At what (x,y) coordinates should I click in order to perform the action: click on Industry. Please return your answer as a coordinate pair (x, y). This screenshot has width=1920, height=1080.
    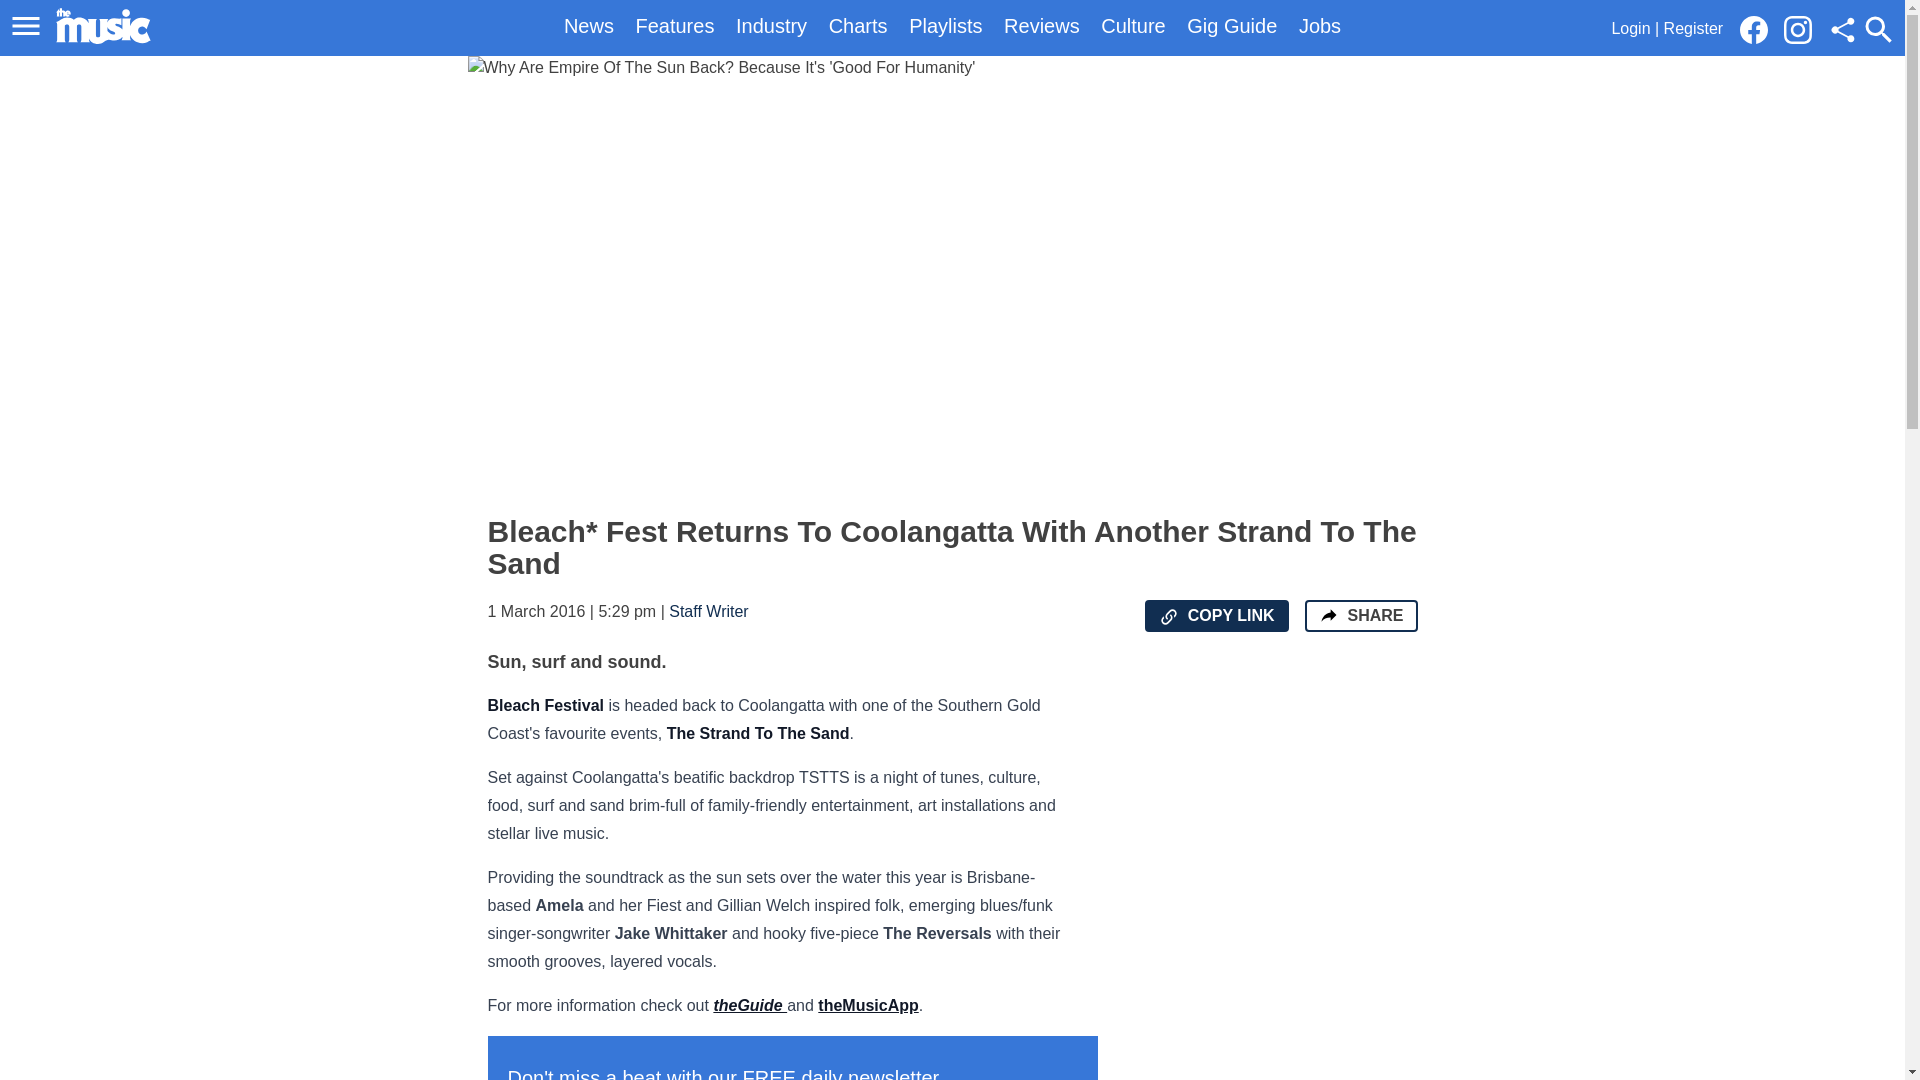
    Looking at the image, I should click on (770, 26).